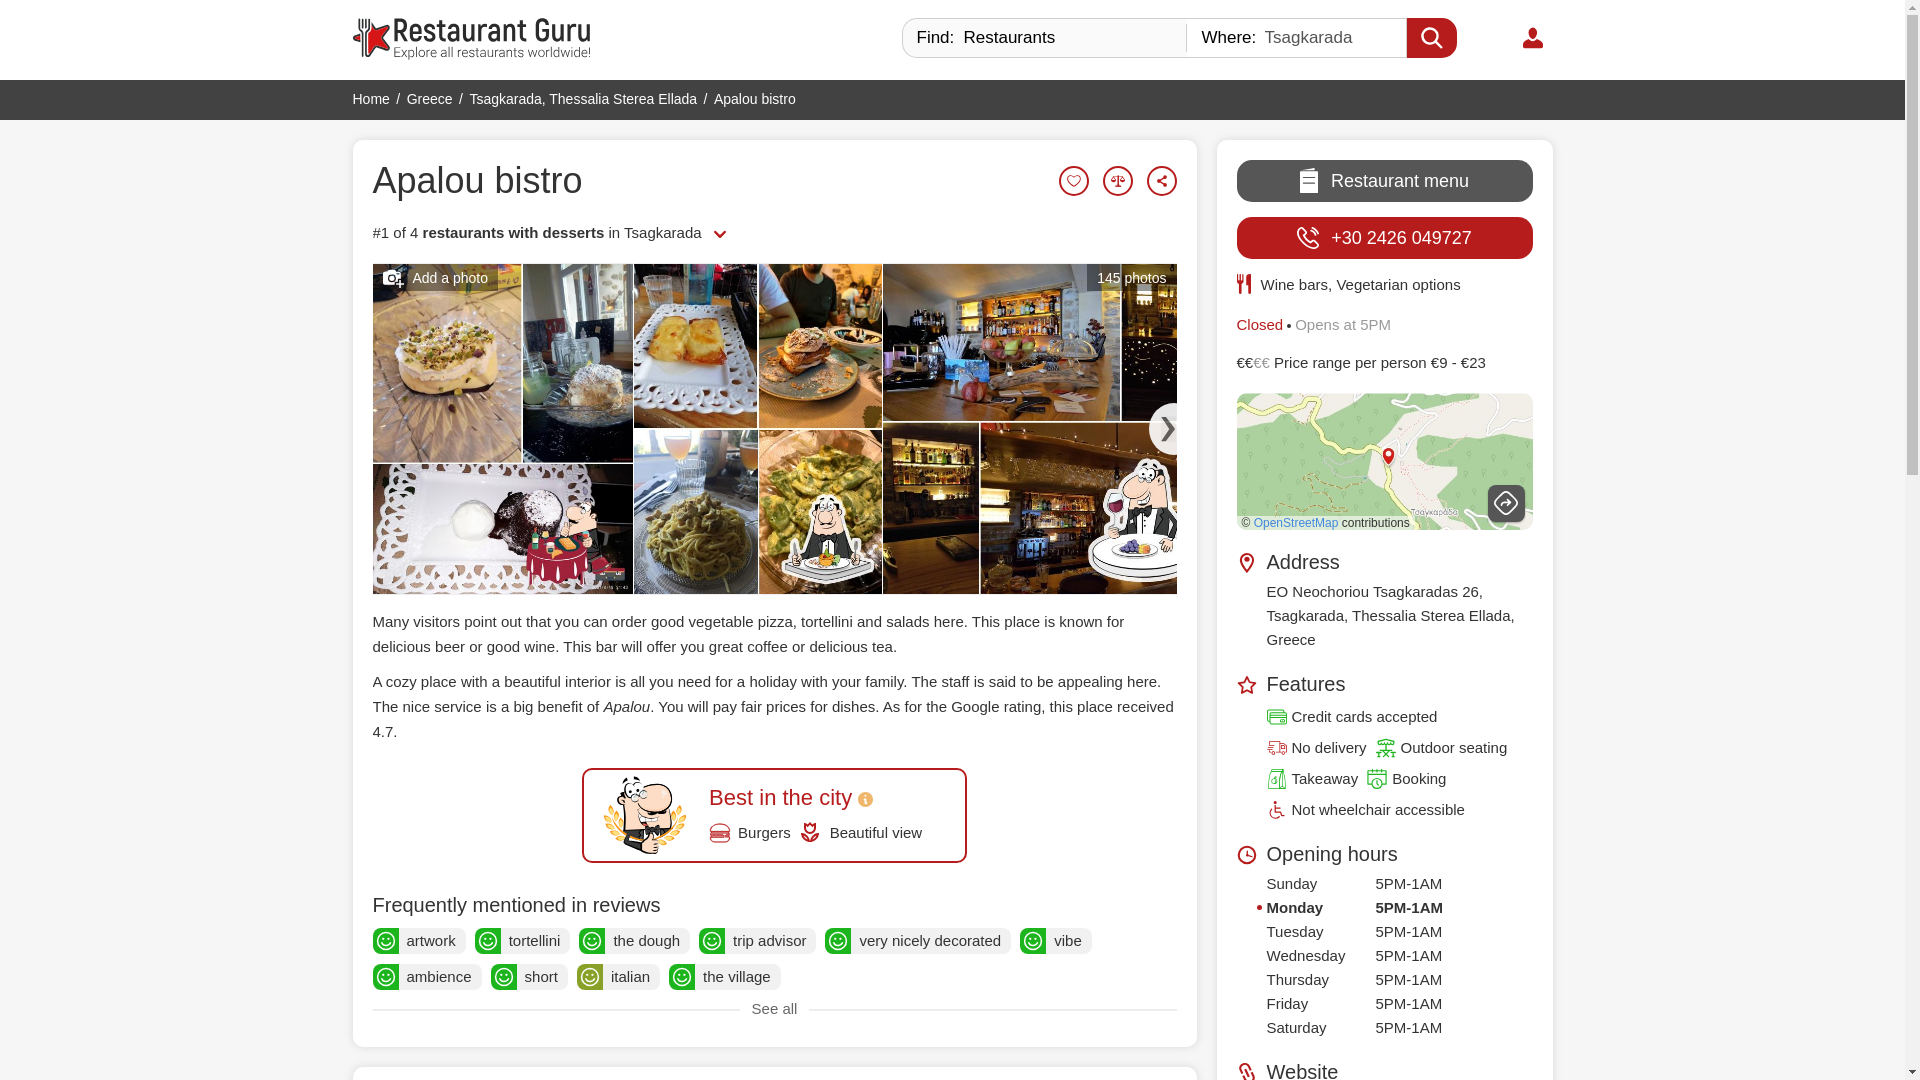 The width and height of the screenshot is (1920, 1080). I want to click on Apalou bistro, so click(476, 180).